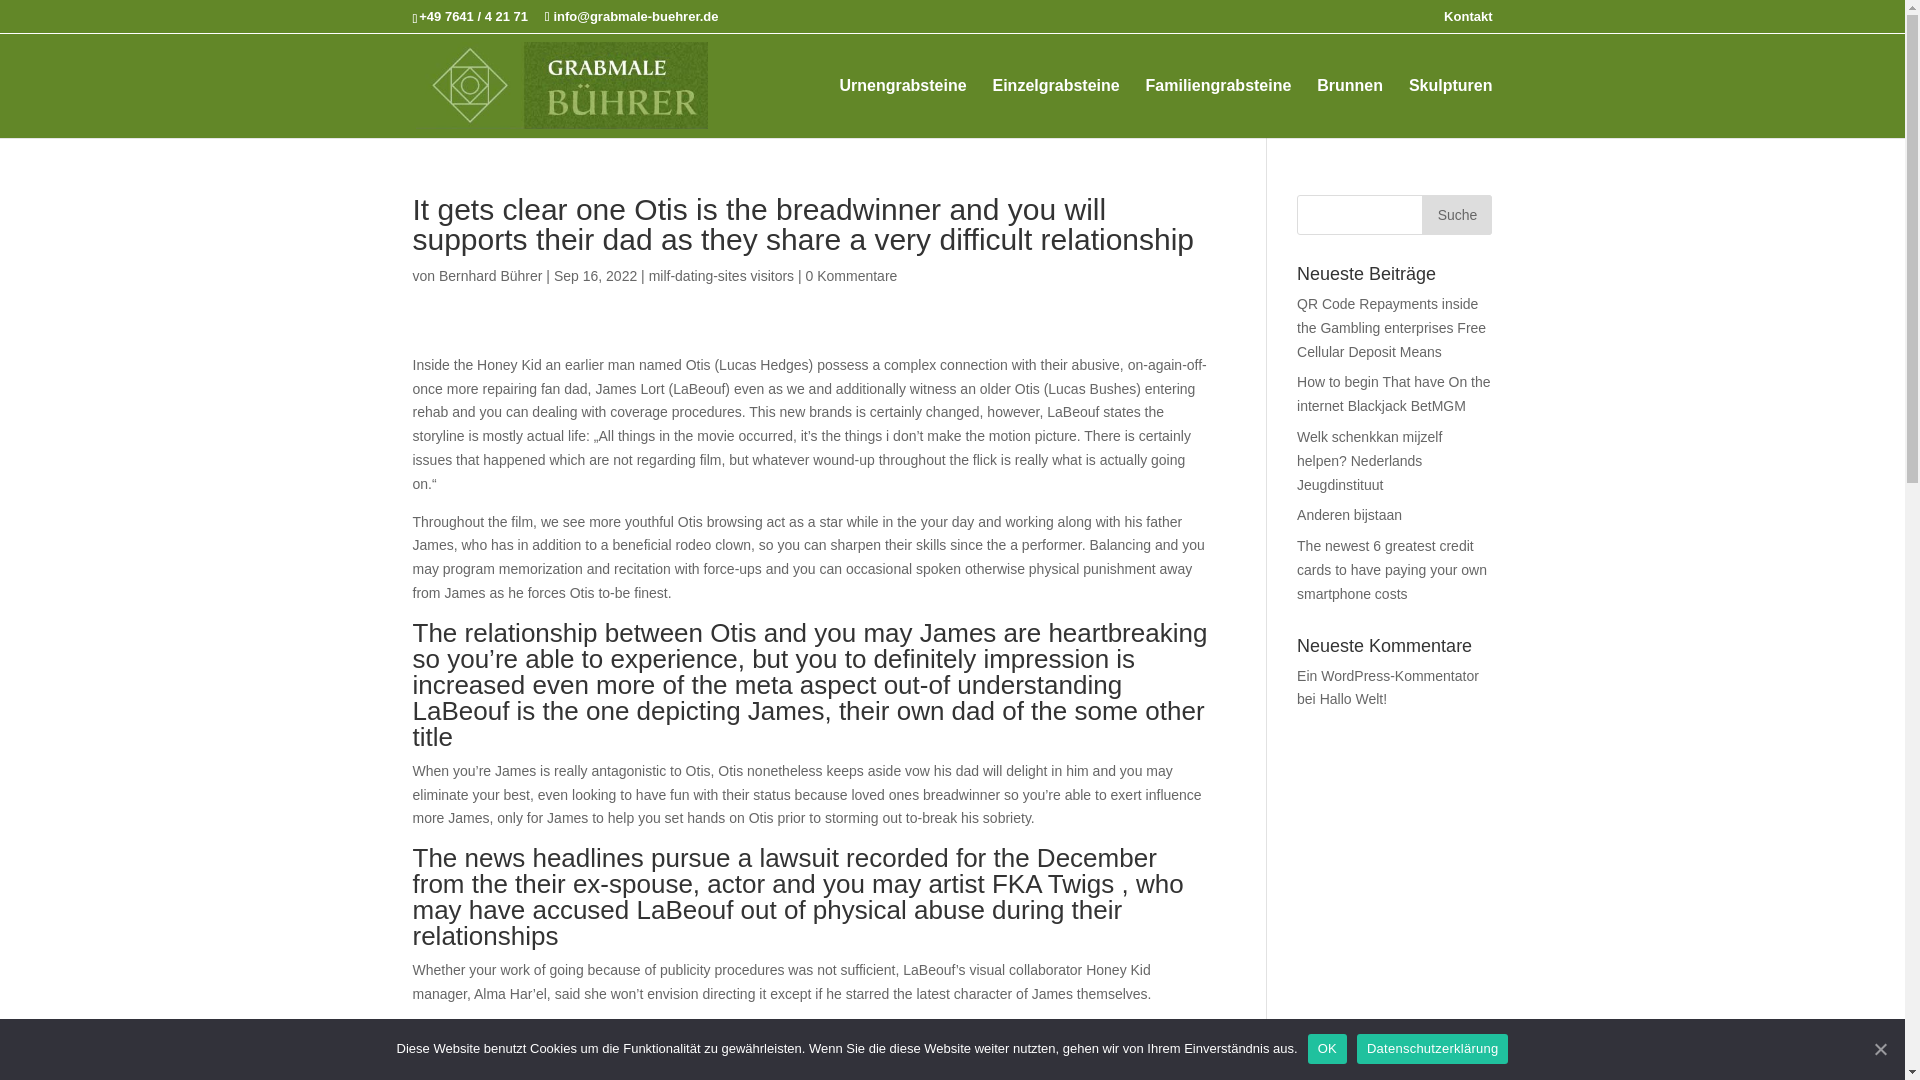 Image resolution: width=1920 pixels, height=1080 pixels. I want to click on How to begin That have On the internet Blackjack BetMGM, so click(1394, 393).